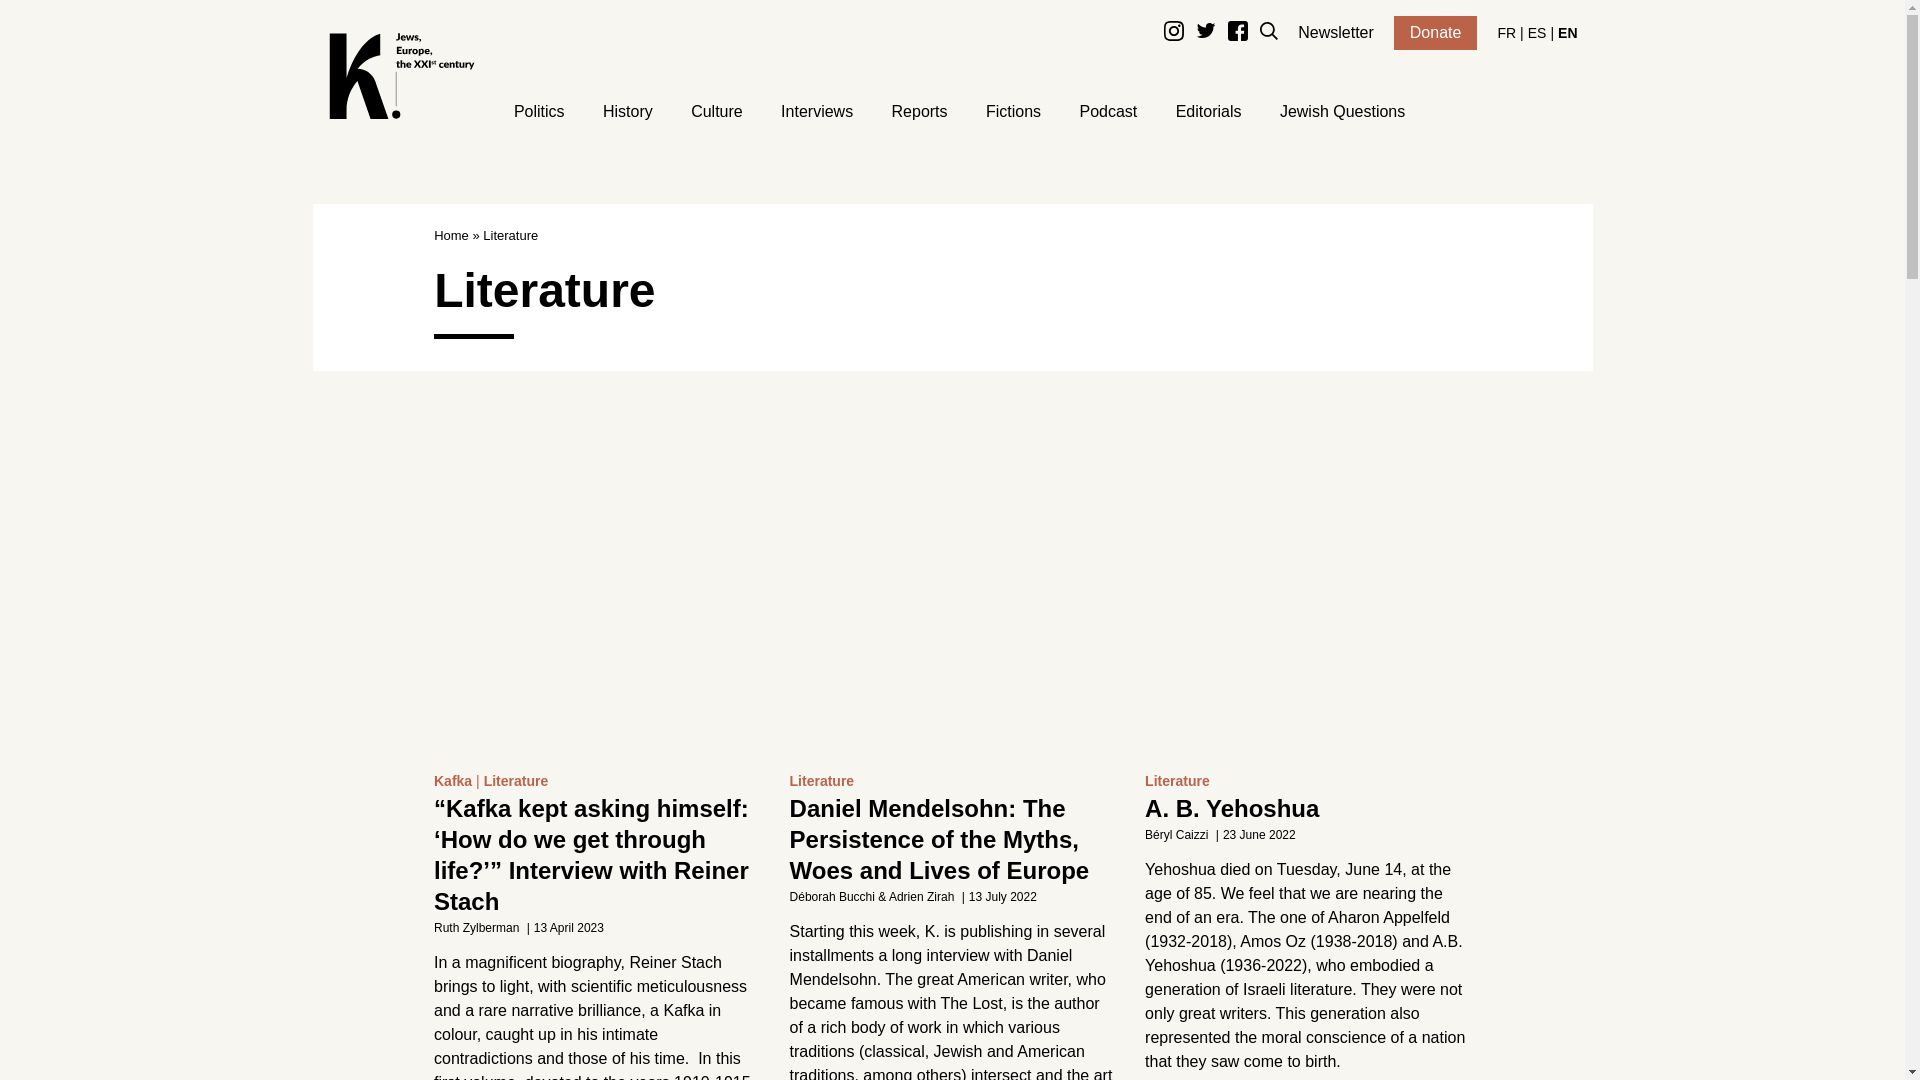 The width and height of the screenshot is (1920, 1080). Describe the element at coordinates (824, 780) in the screenshot. I see `Literature` at that location.